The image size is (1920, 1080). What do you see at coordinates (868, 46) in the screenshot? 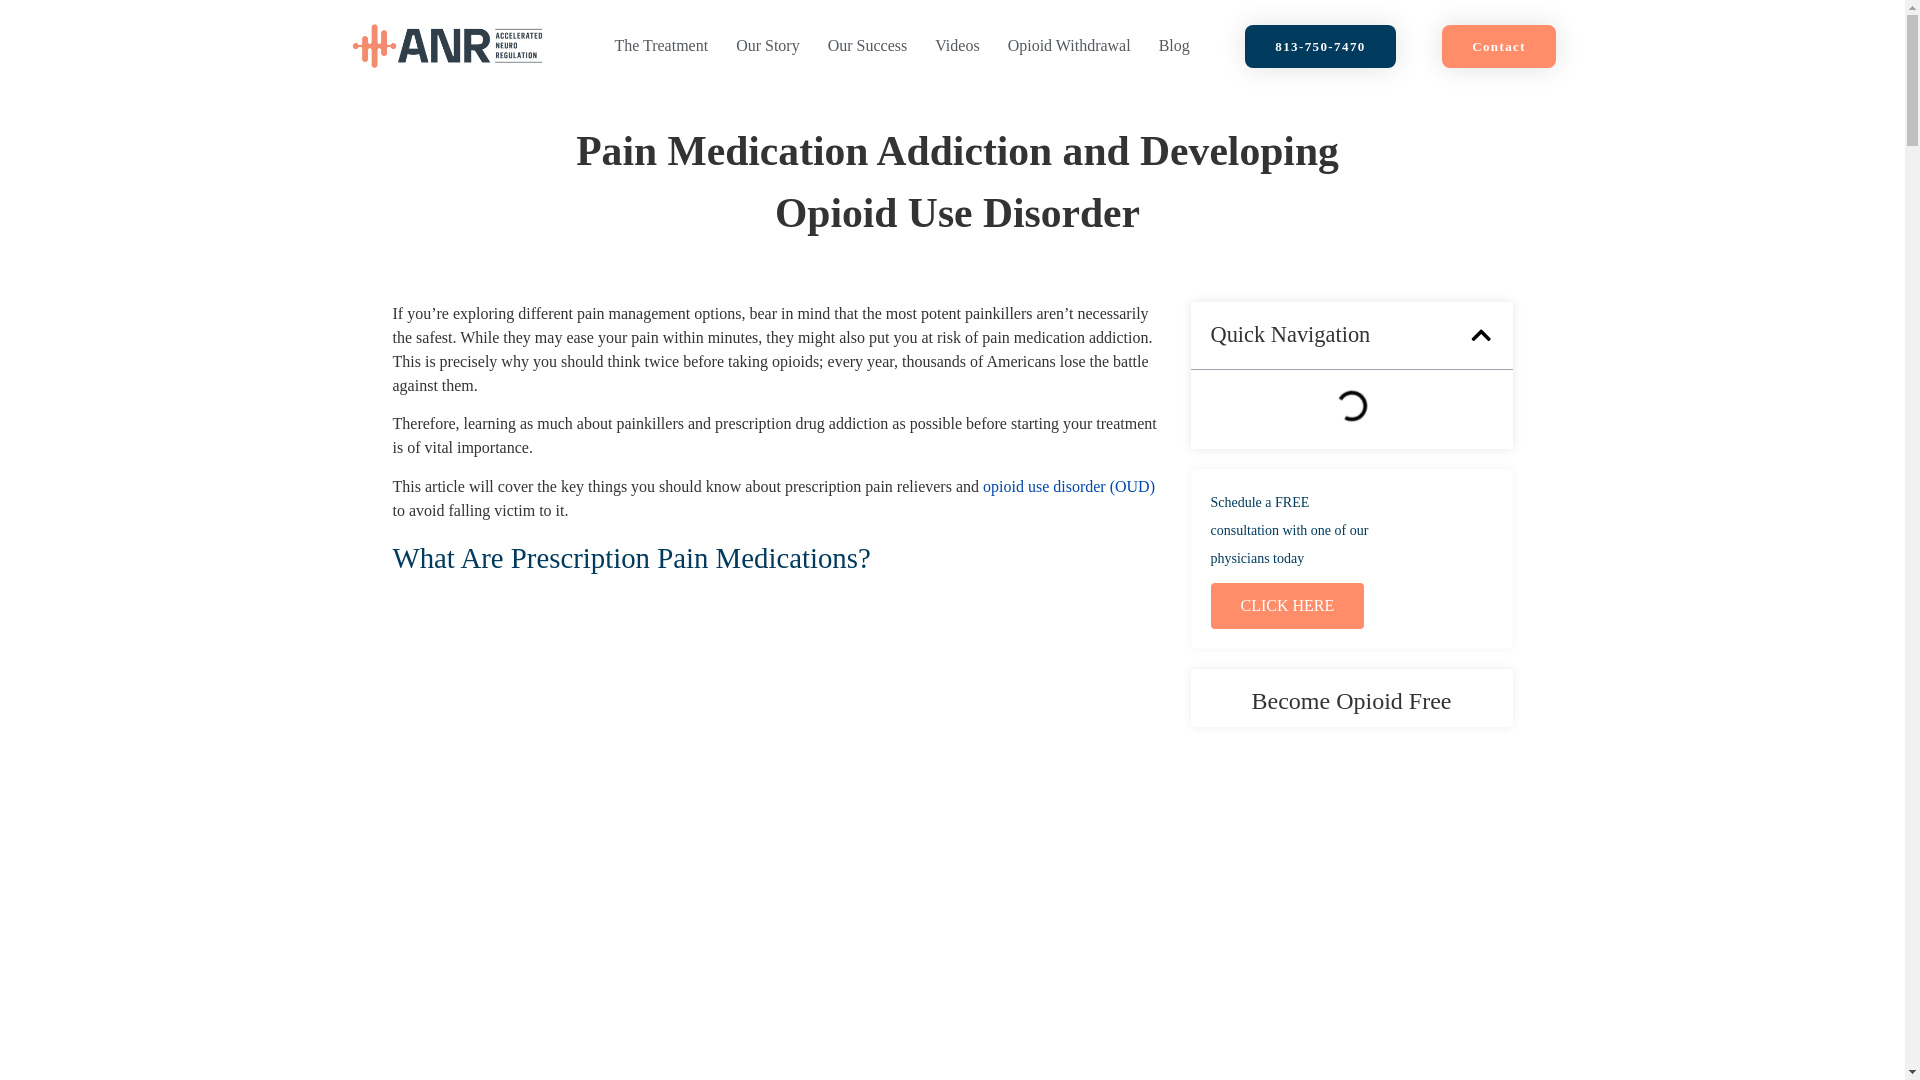
I see `Our Success` at bounding box center [868, 46].